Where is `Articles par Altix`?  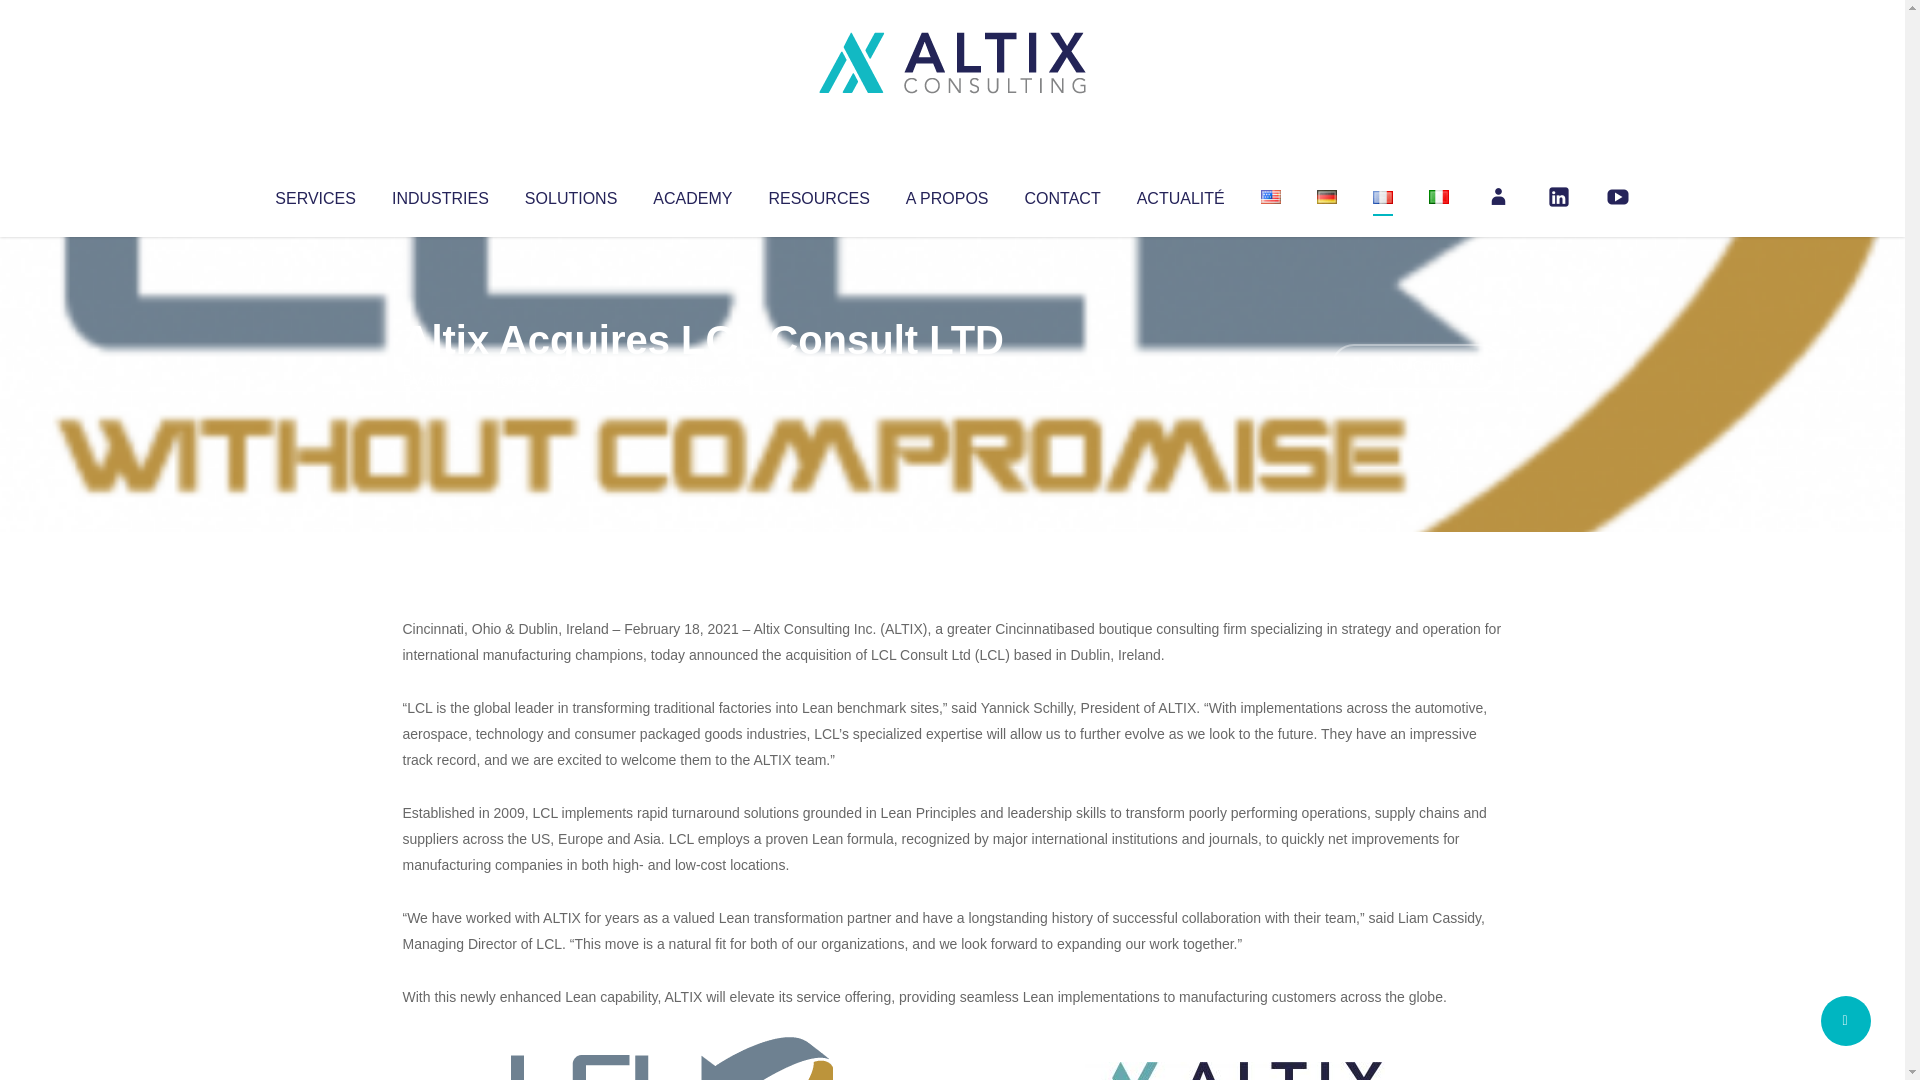
Articles par Altix is located at coordinates (440, 380).